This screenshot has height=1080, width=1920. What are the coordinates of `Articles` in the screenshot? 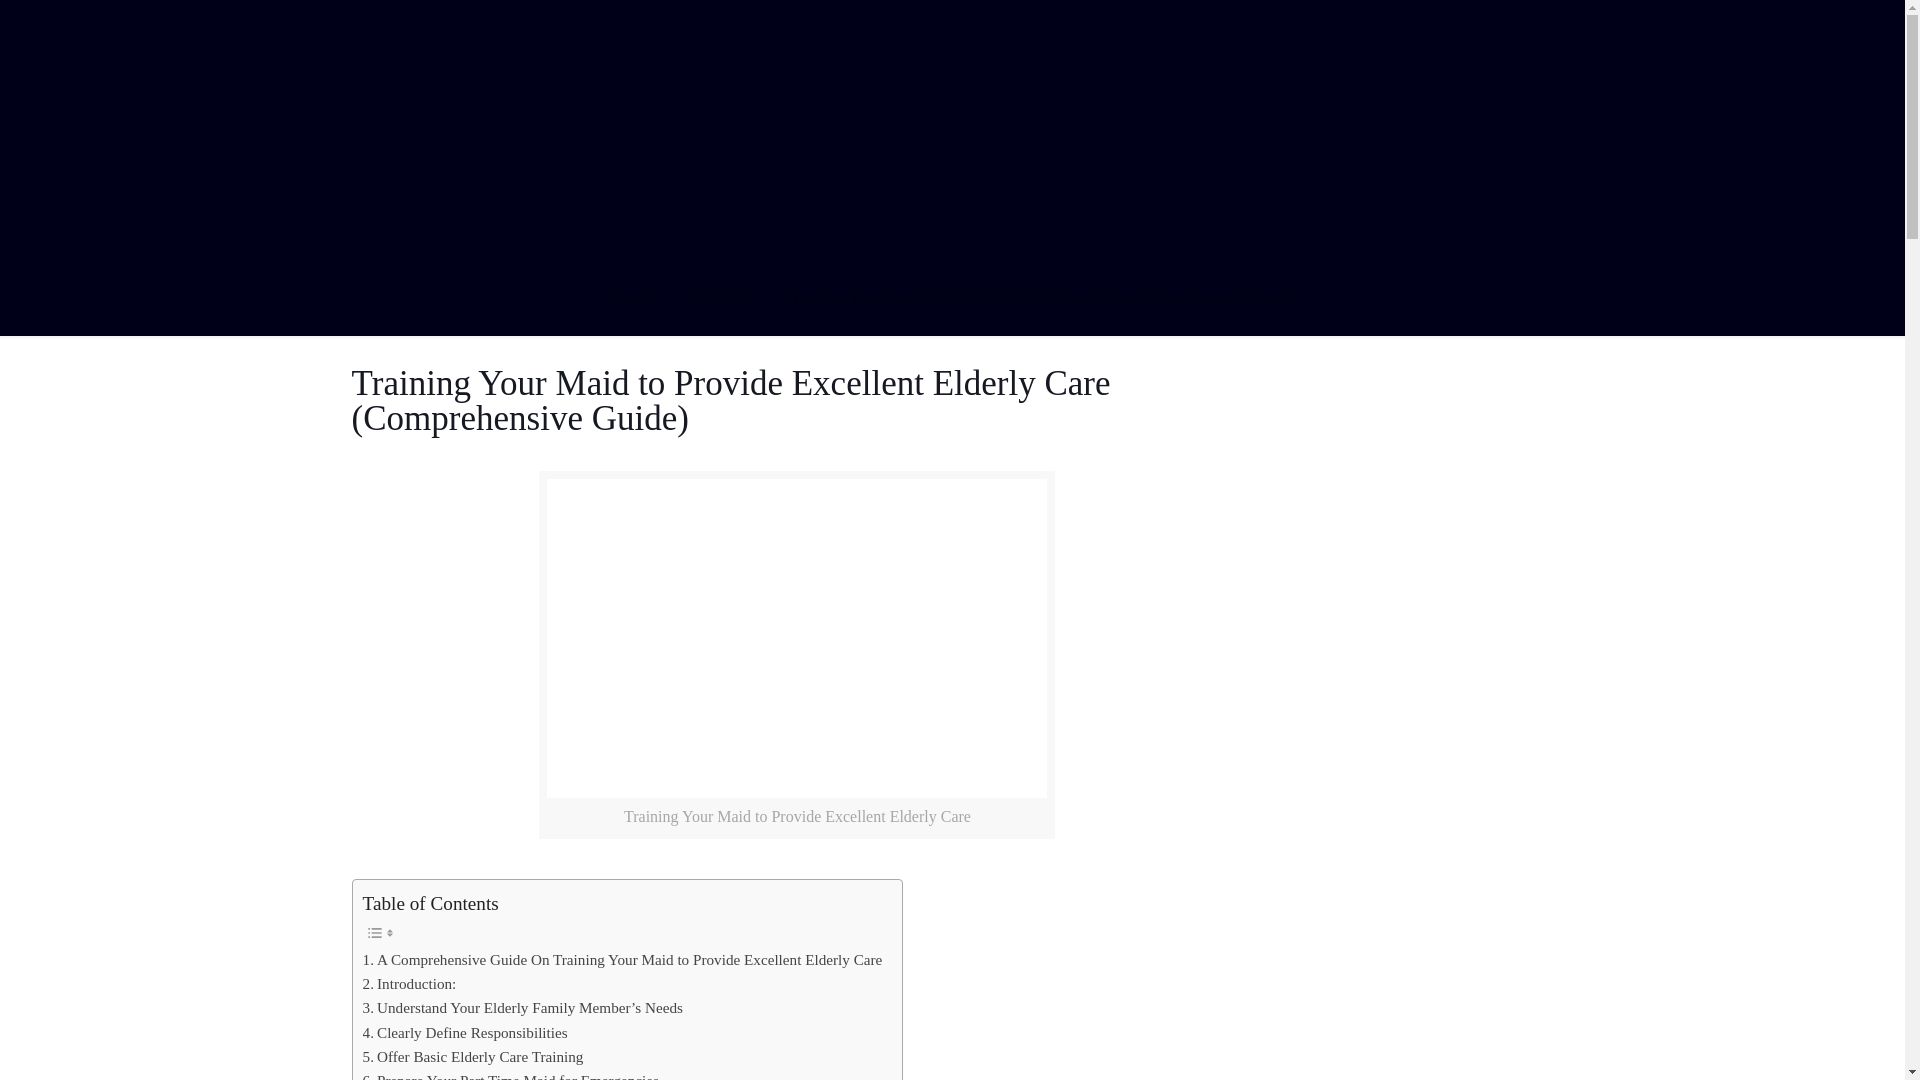 It's located at (718, 297).